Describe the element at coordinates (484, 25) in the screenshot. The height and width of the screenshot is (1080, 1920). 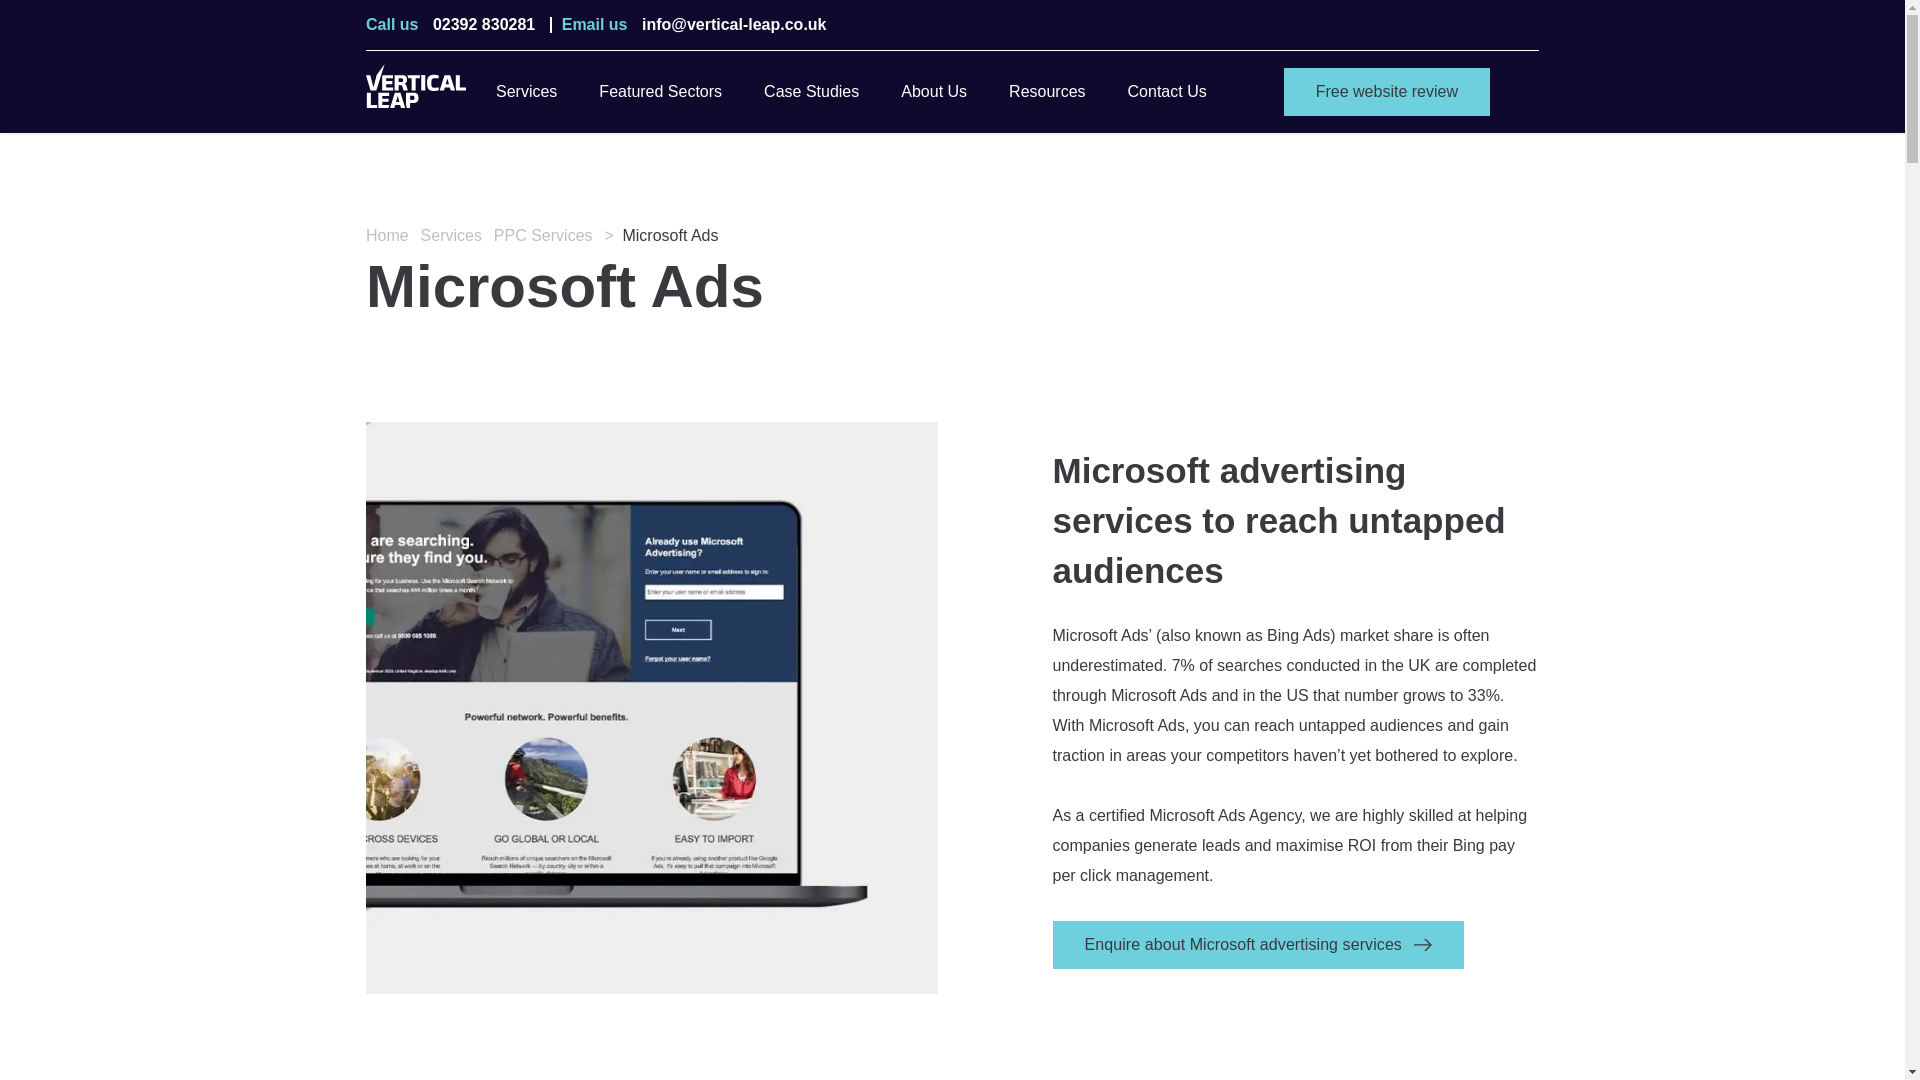
I see `02392 830281` at that location.